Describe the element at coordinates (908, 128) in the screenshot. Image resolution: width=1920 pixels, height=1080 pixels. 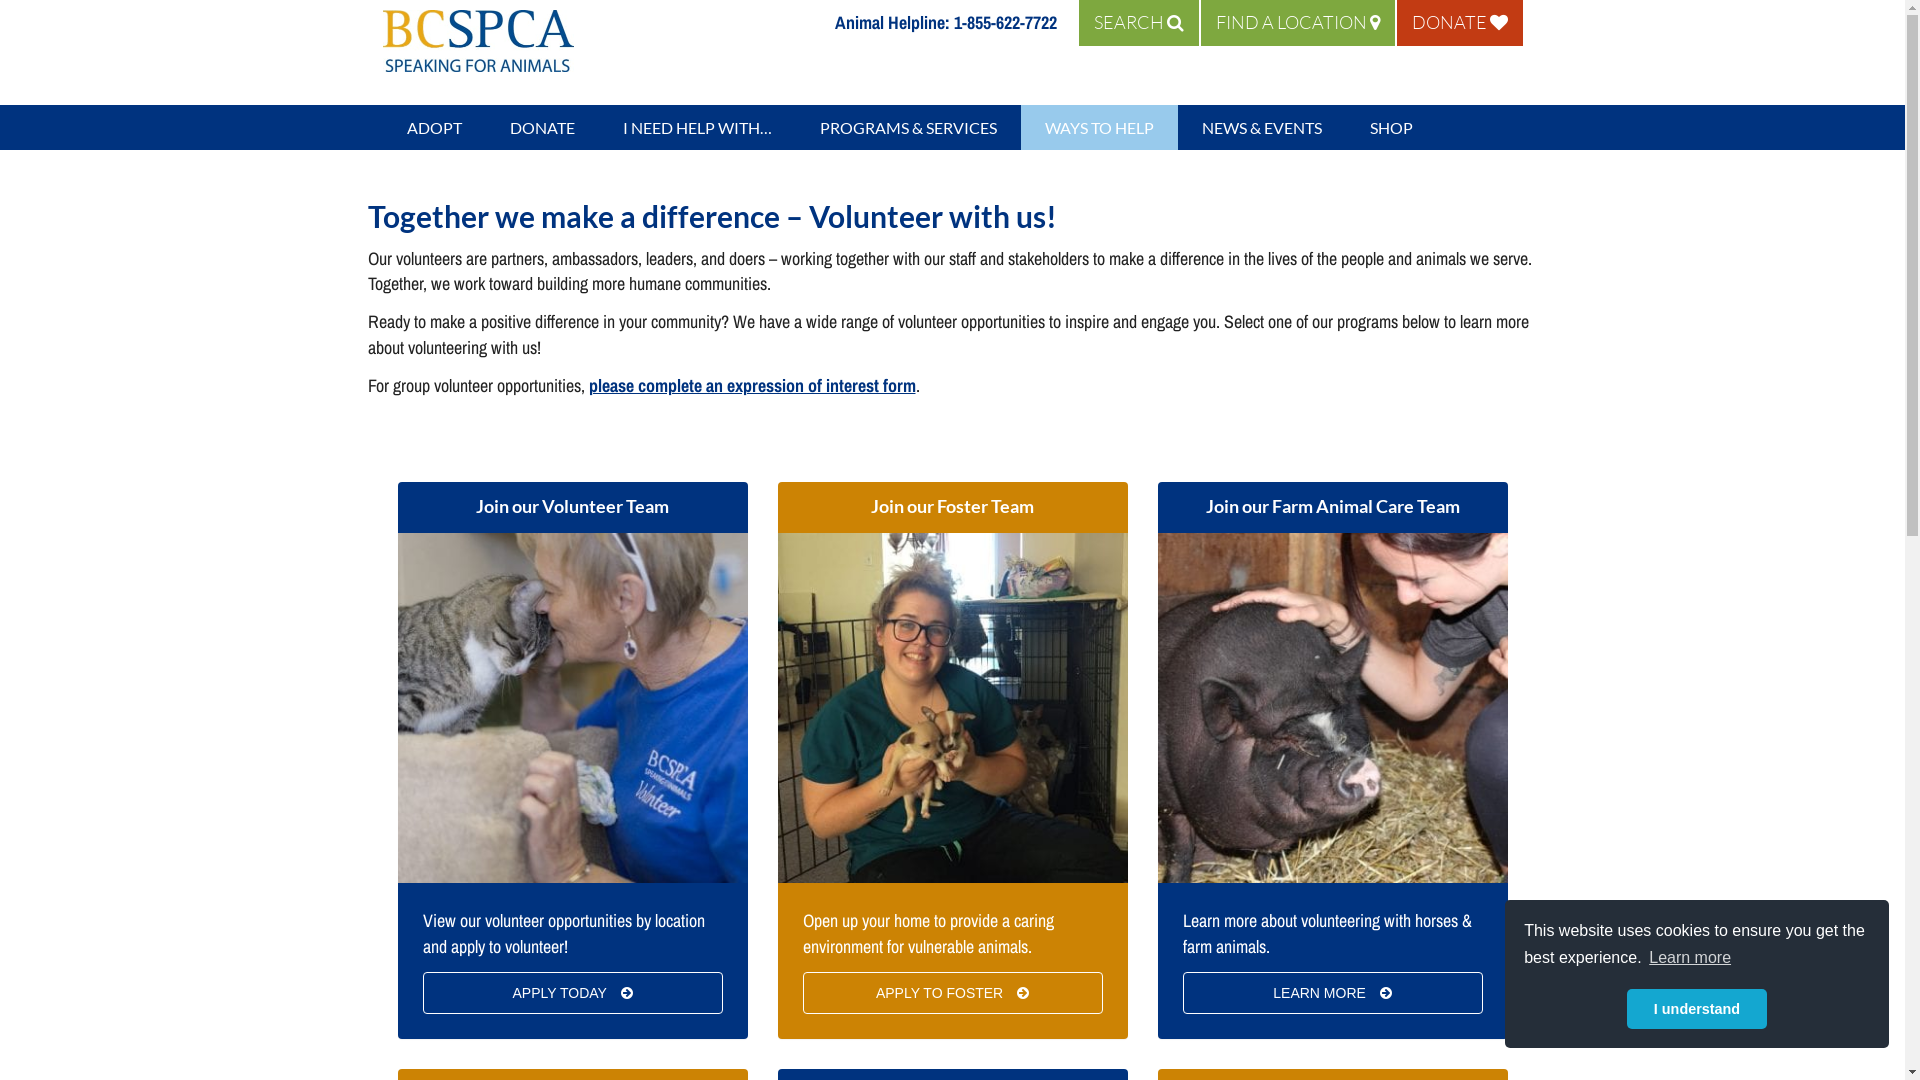
I see `PROGRAMS & SERVICES` at that location.